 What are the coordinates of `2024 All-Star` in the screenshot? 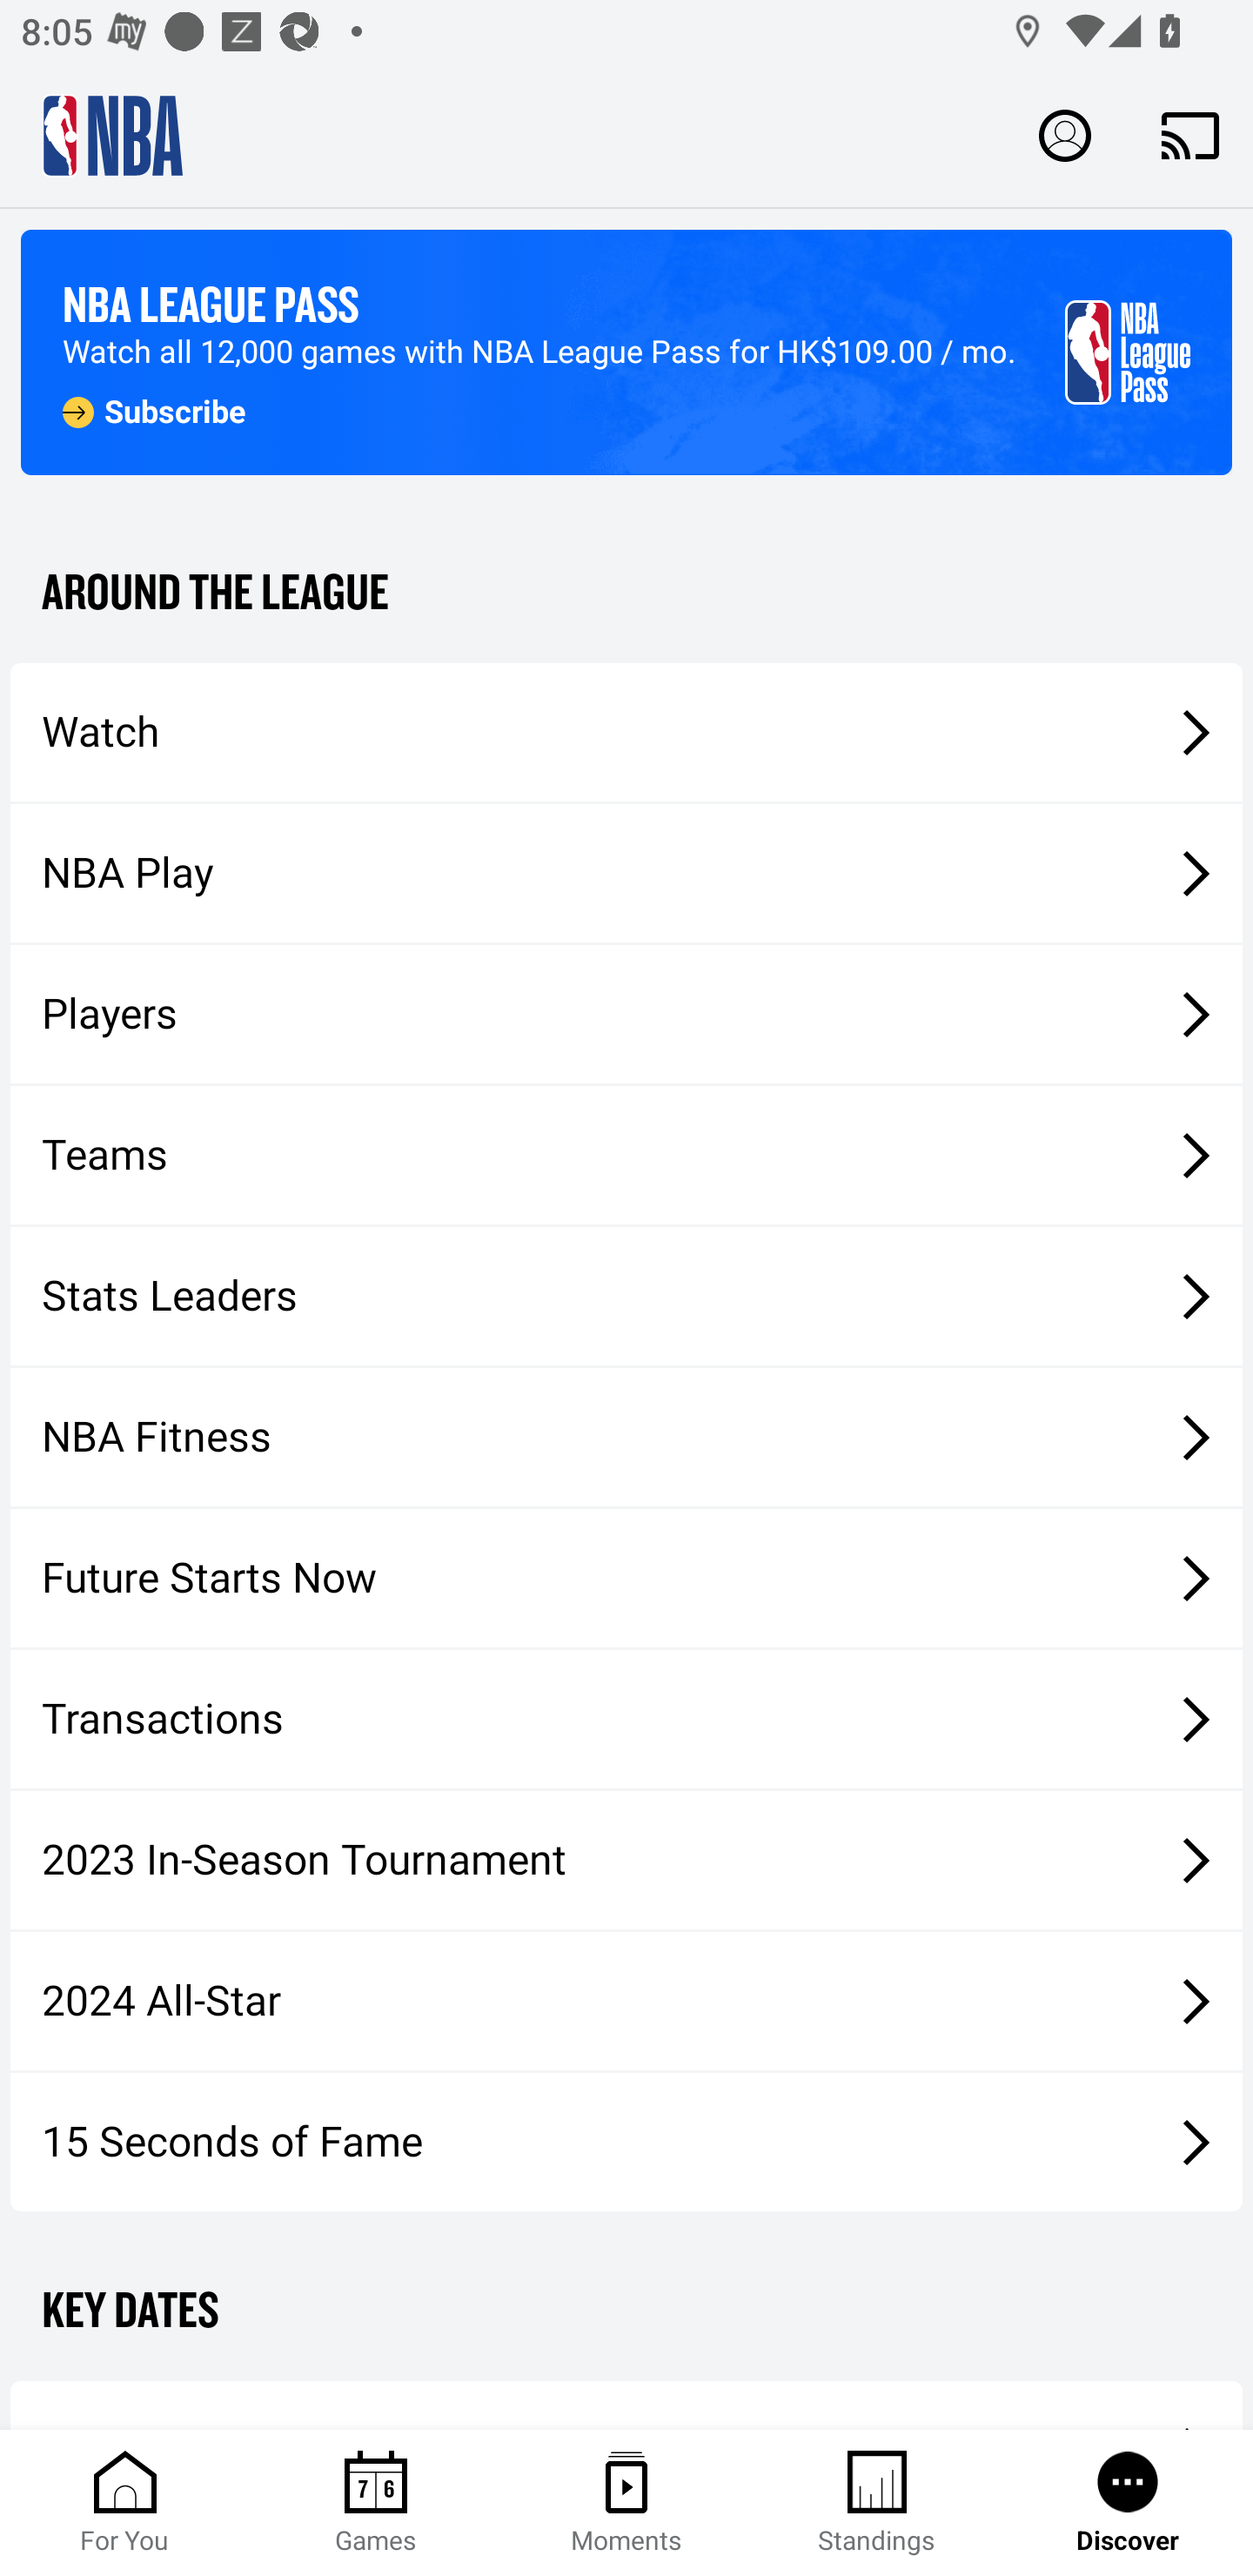 It's located at (626, 2002).